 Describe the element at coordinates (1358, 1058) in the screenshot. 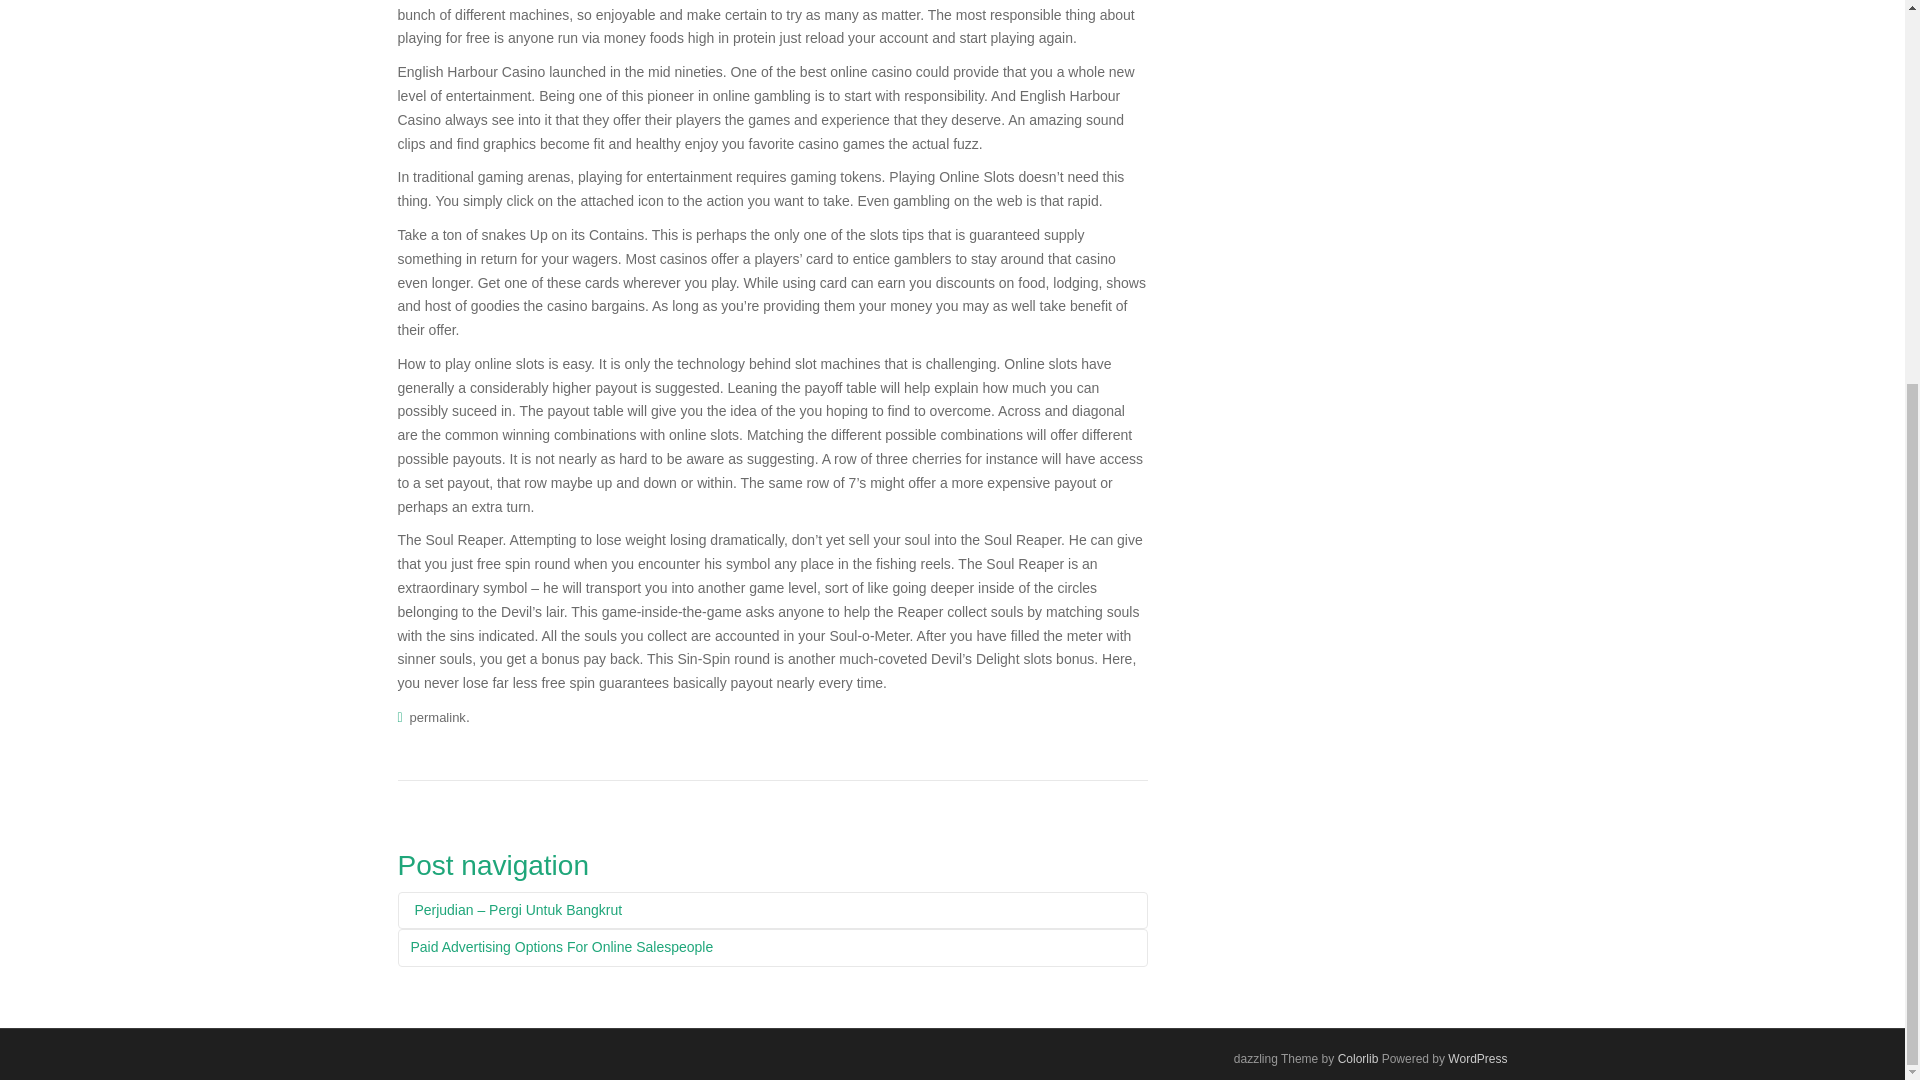

I see `Colorlib` at that location.